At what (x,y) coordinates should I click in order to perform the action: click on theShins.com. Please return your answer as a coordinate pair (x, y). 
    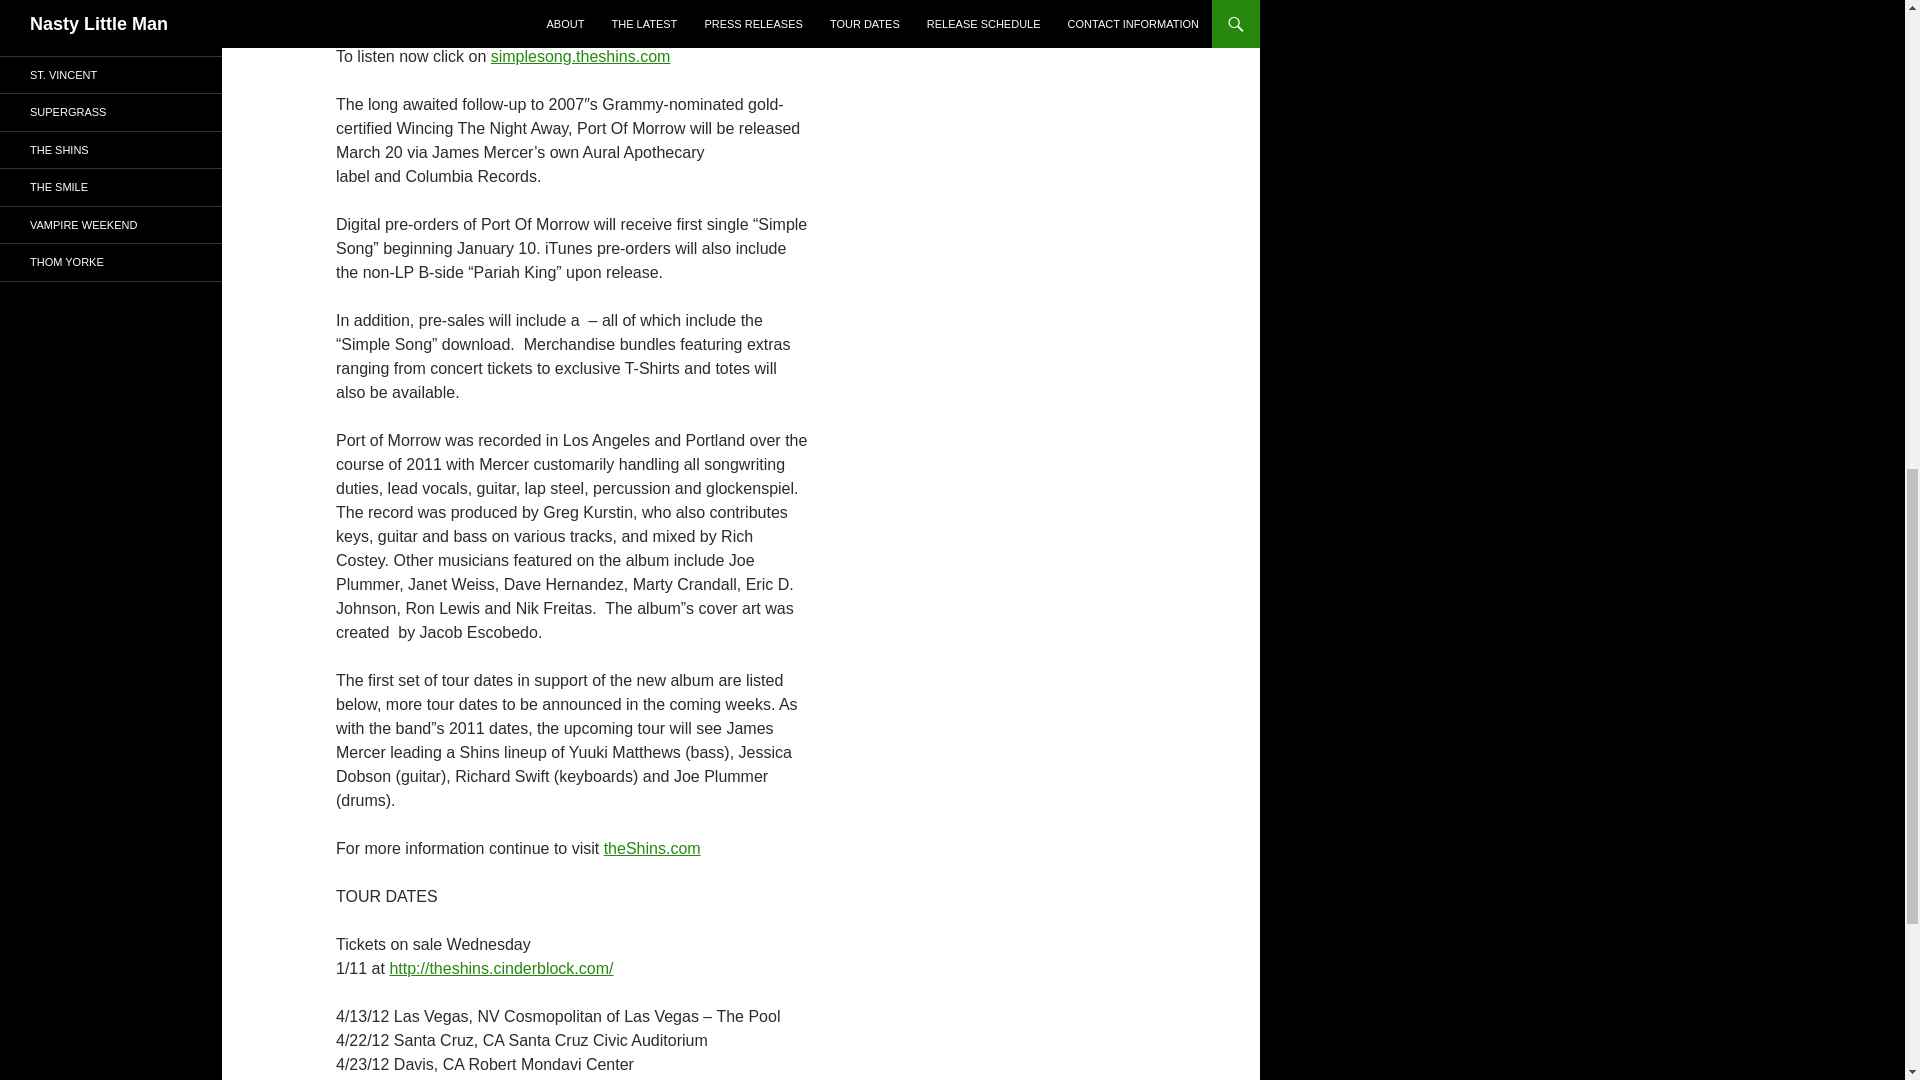
    Looking at the image, I should click on (652, 848).